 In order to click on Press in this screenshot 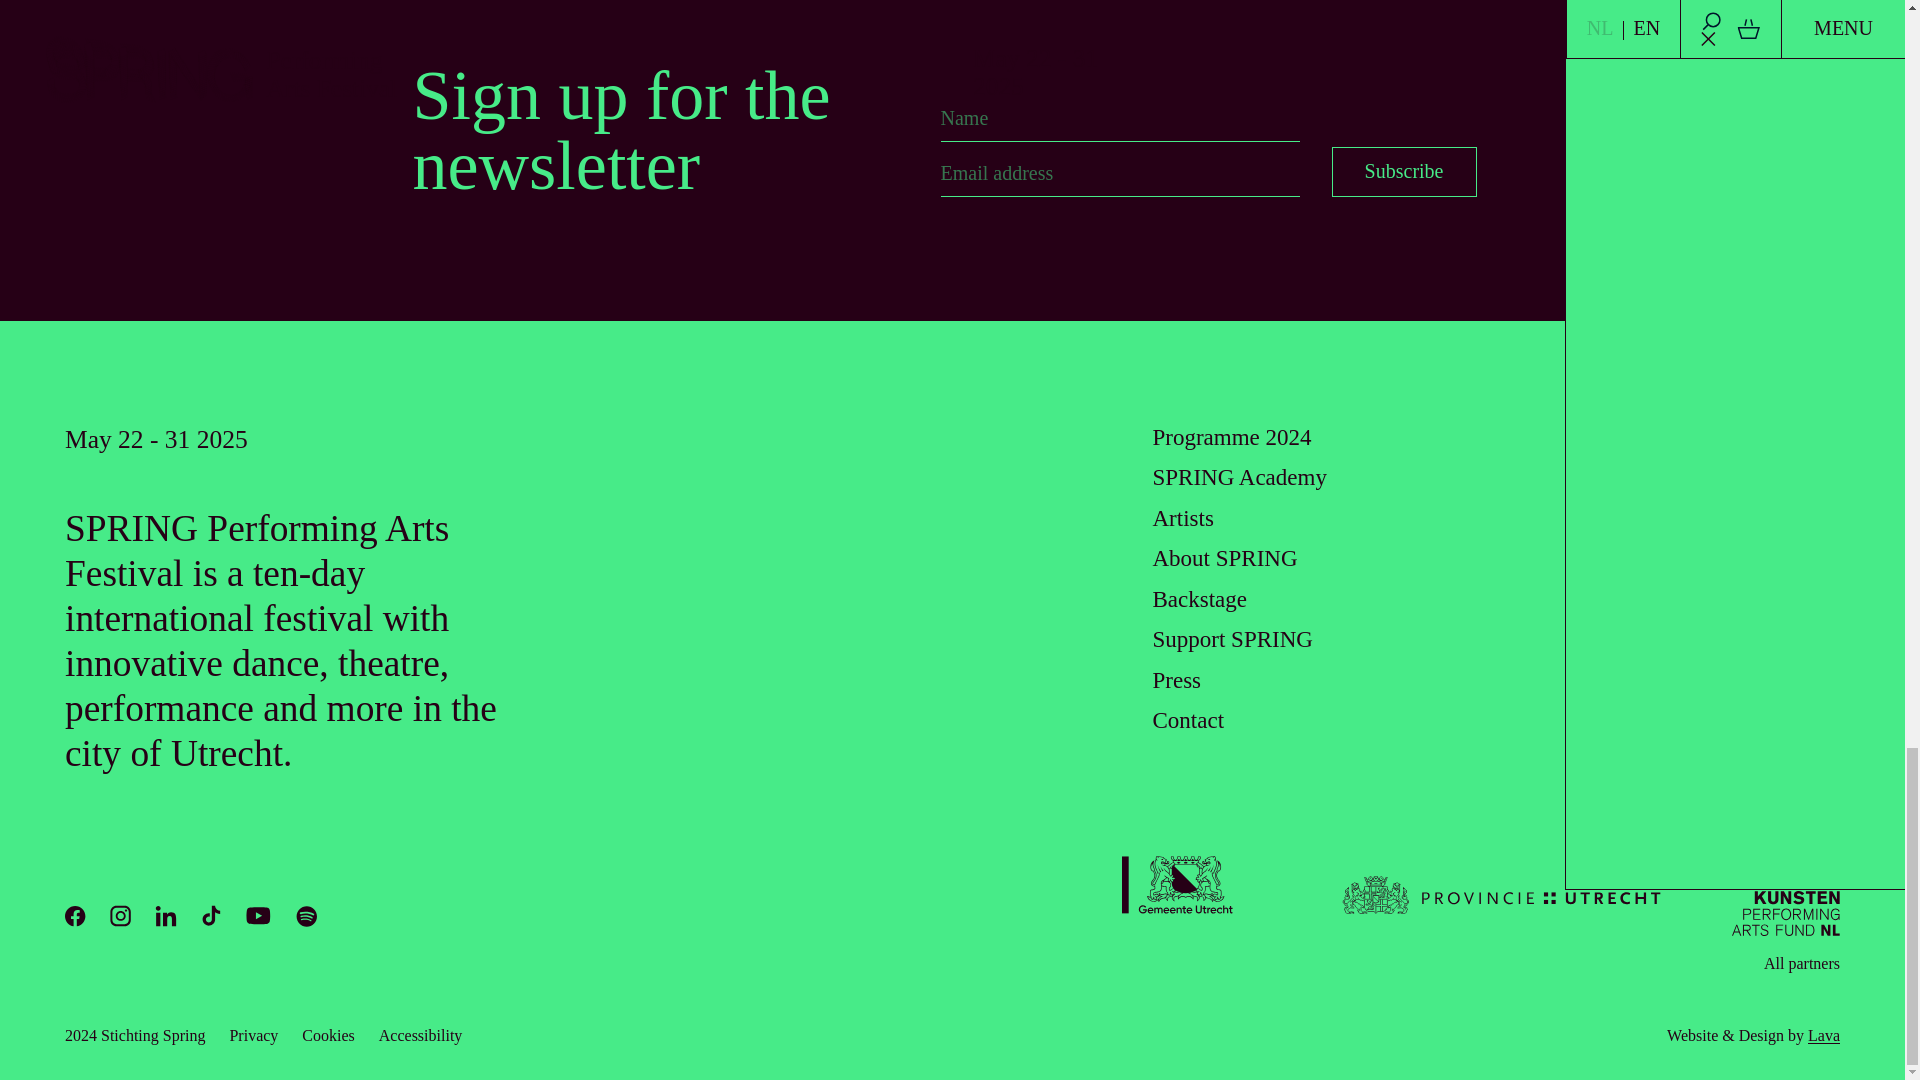, I will do `click(1176, 680)`.